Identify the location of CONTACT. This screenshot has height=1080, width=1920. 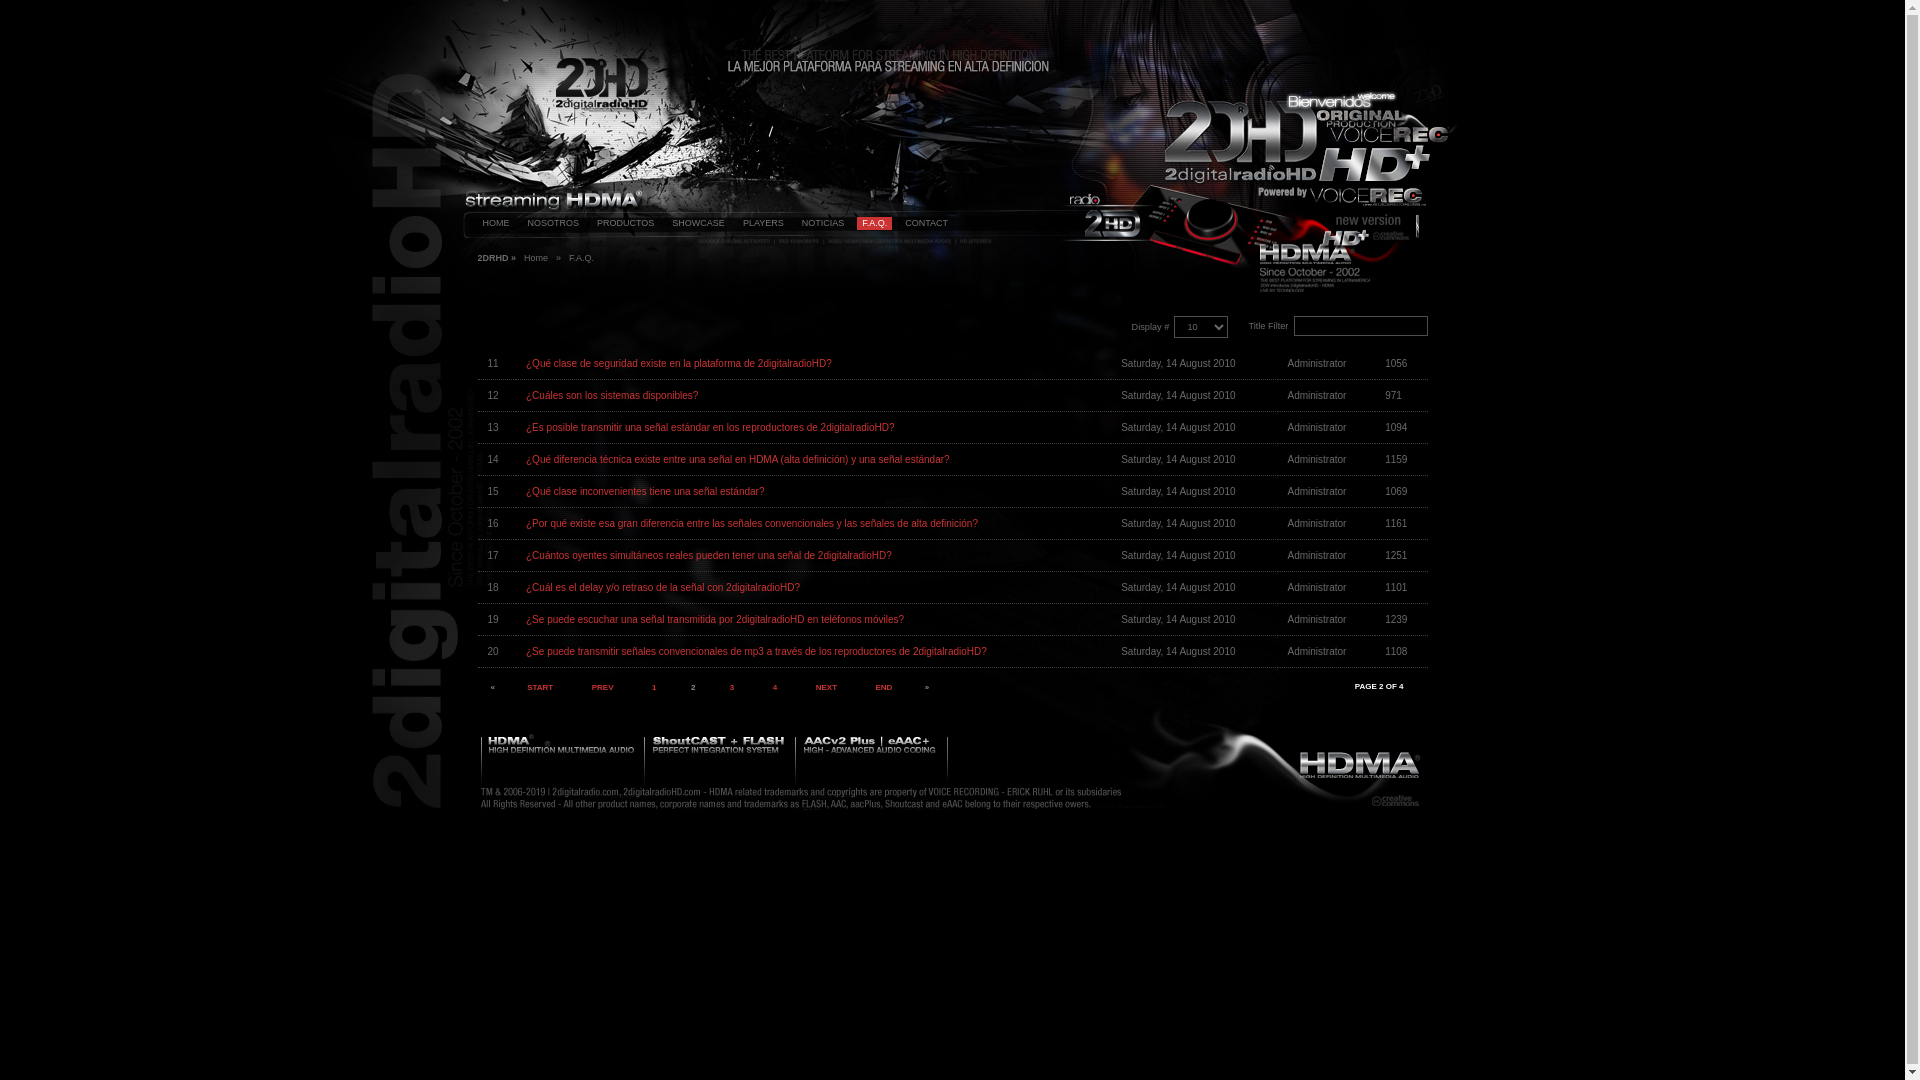
(926, 224).